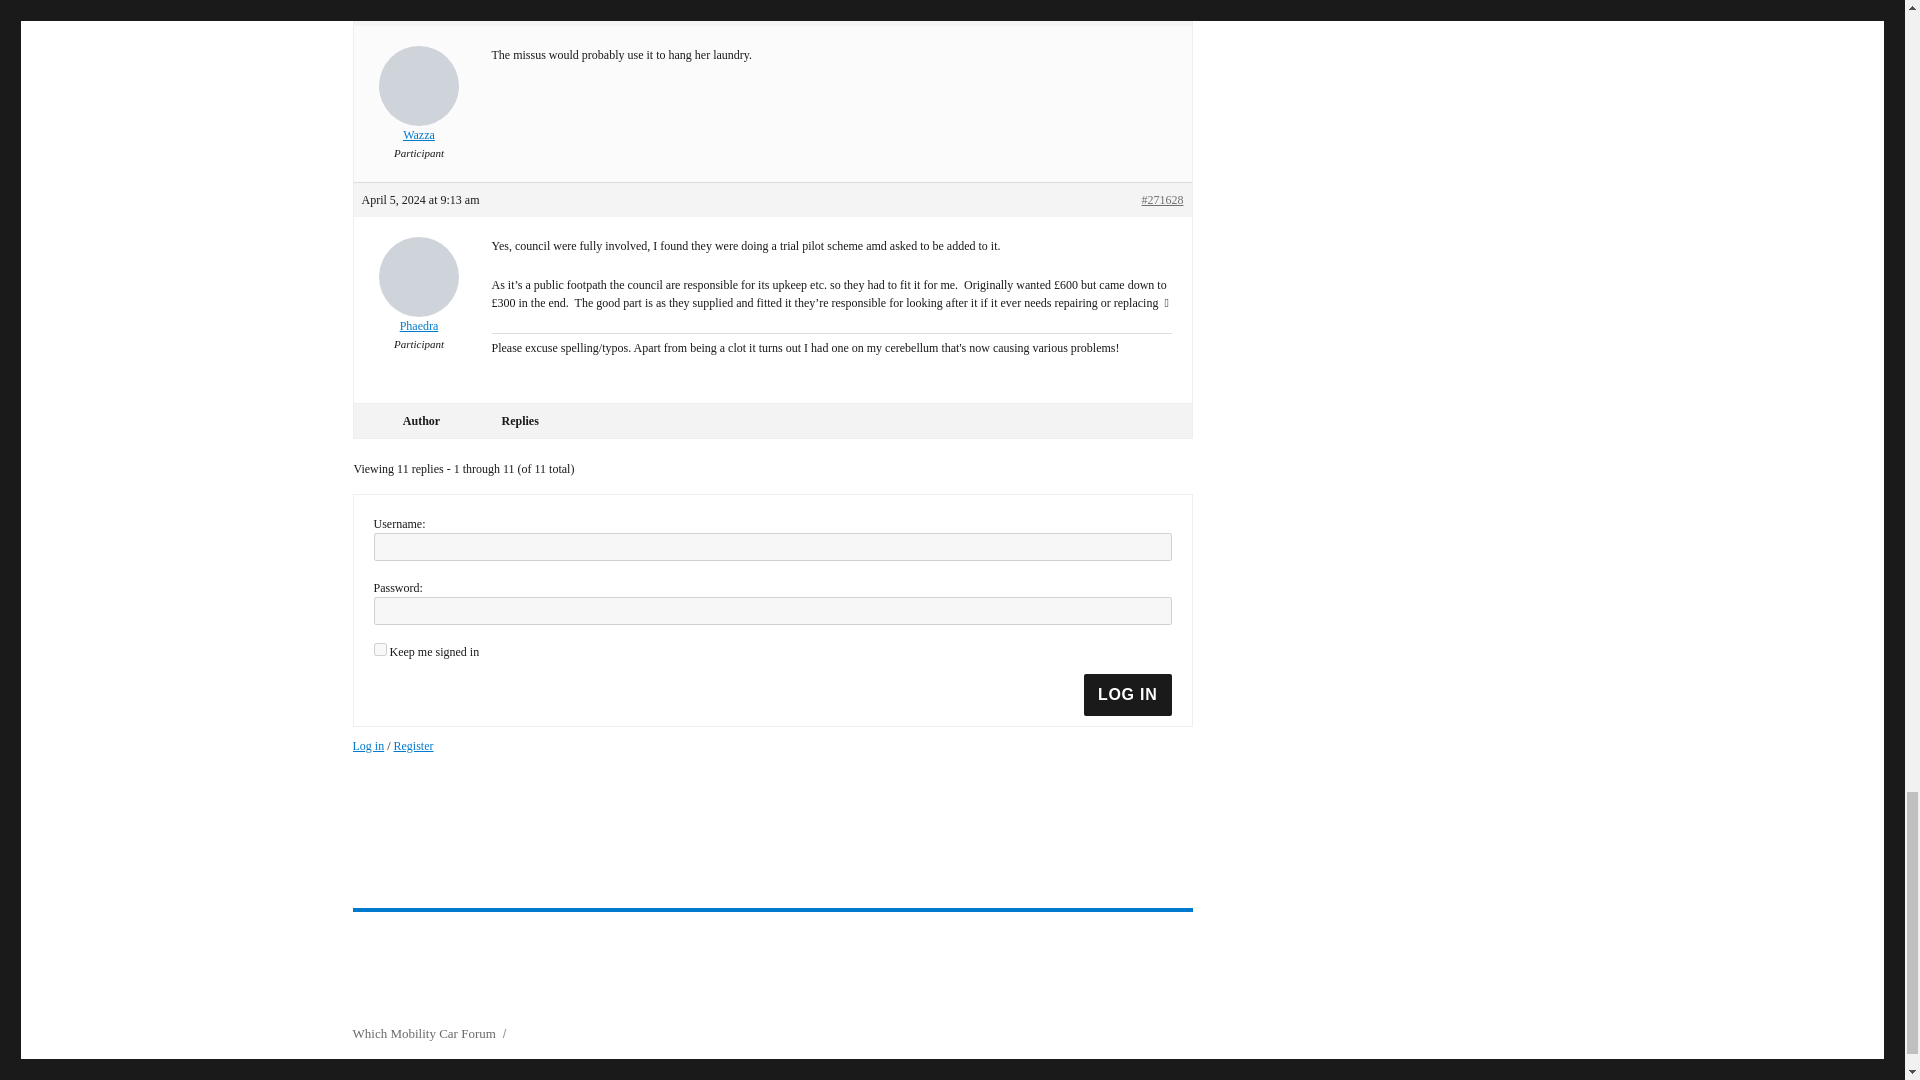  Describe the element at coordinates (1128, 694) in the screenshot. I see `LOG IN` at that location.